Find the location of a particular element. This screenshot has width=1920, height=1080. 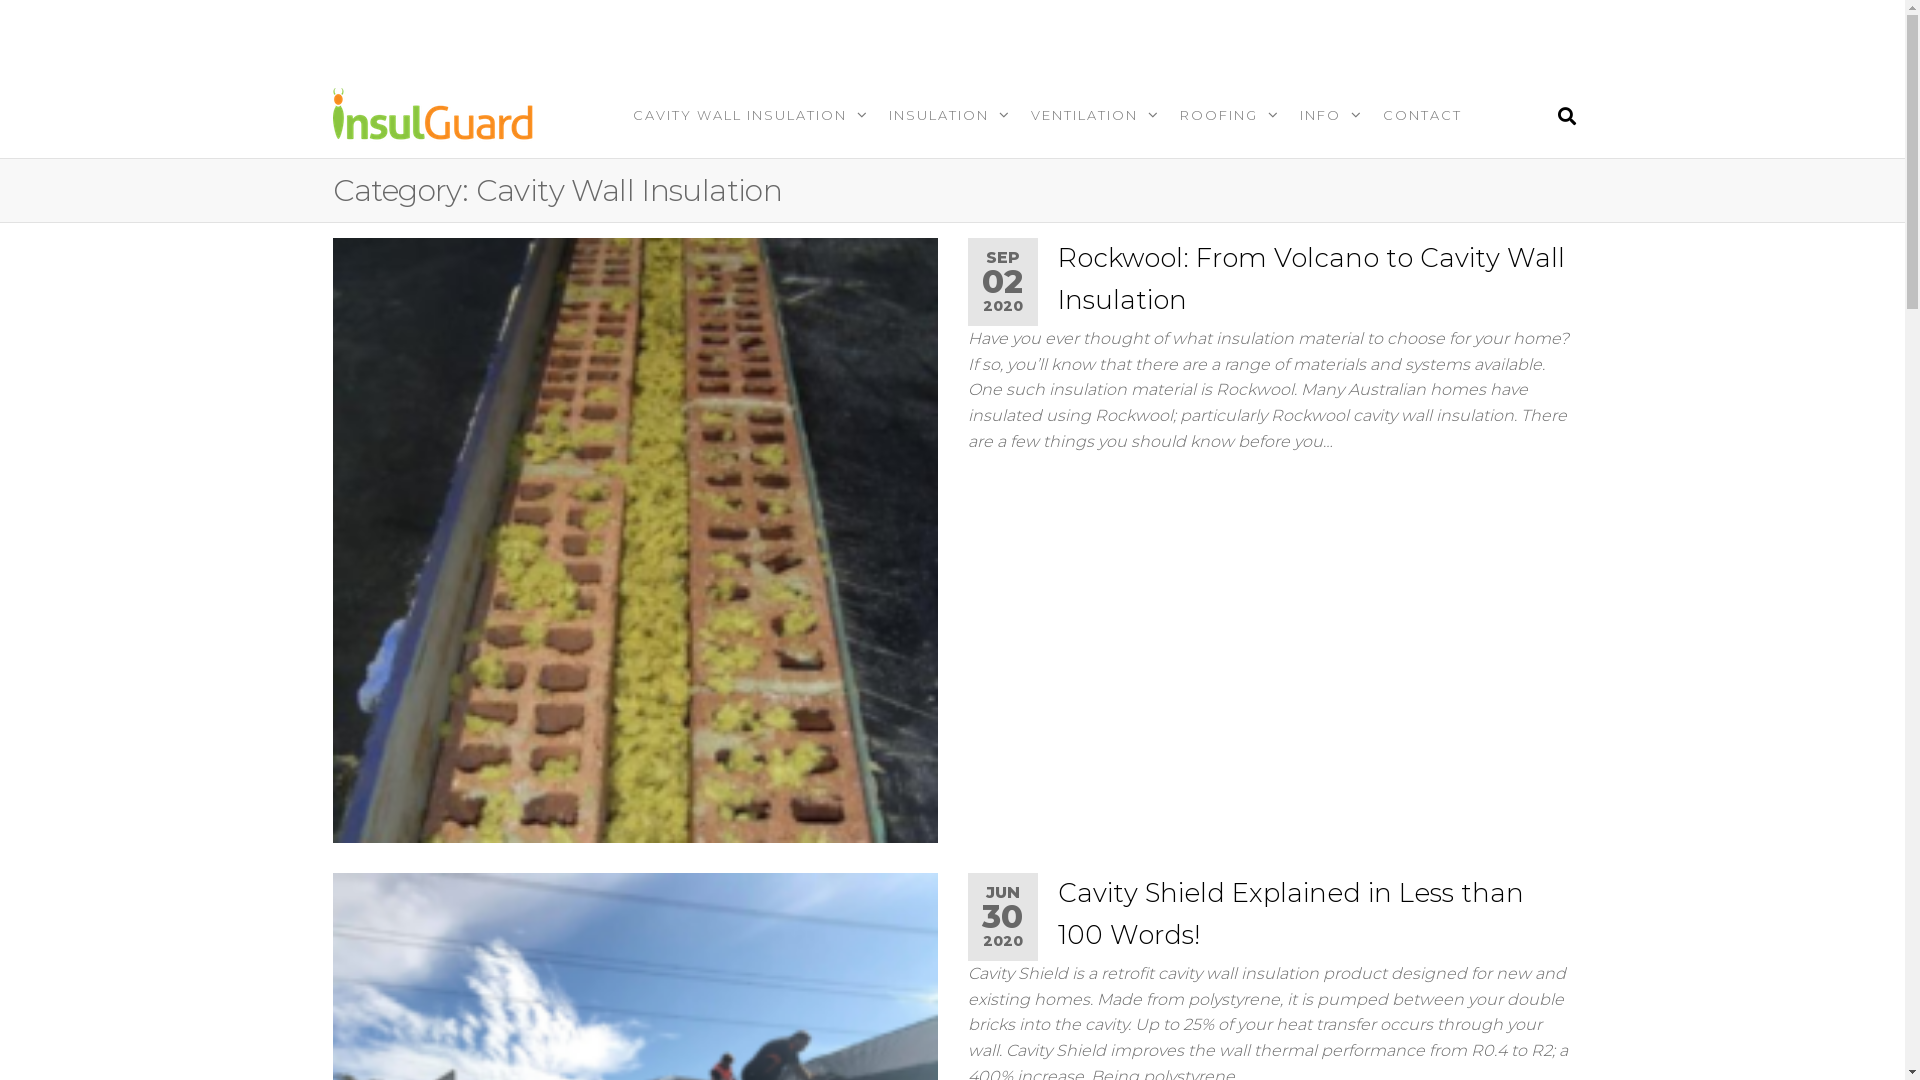

ROOFING is located at coordinates (1230, 115).